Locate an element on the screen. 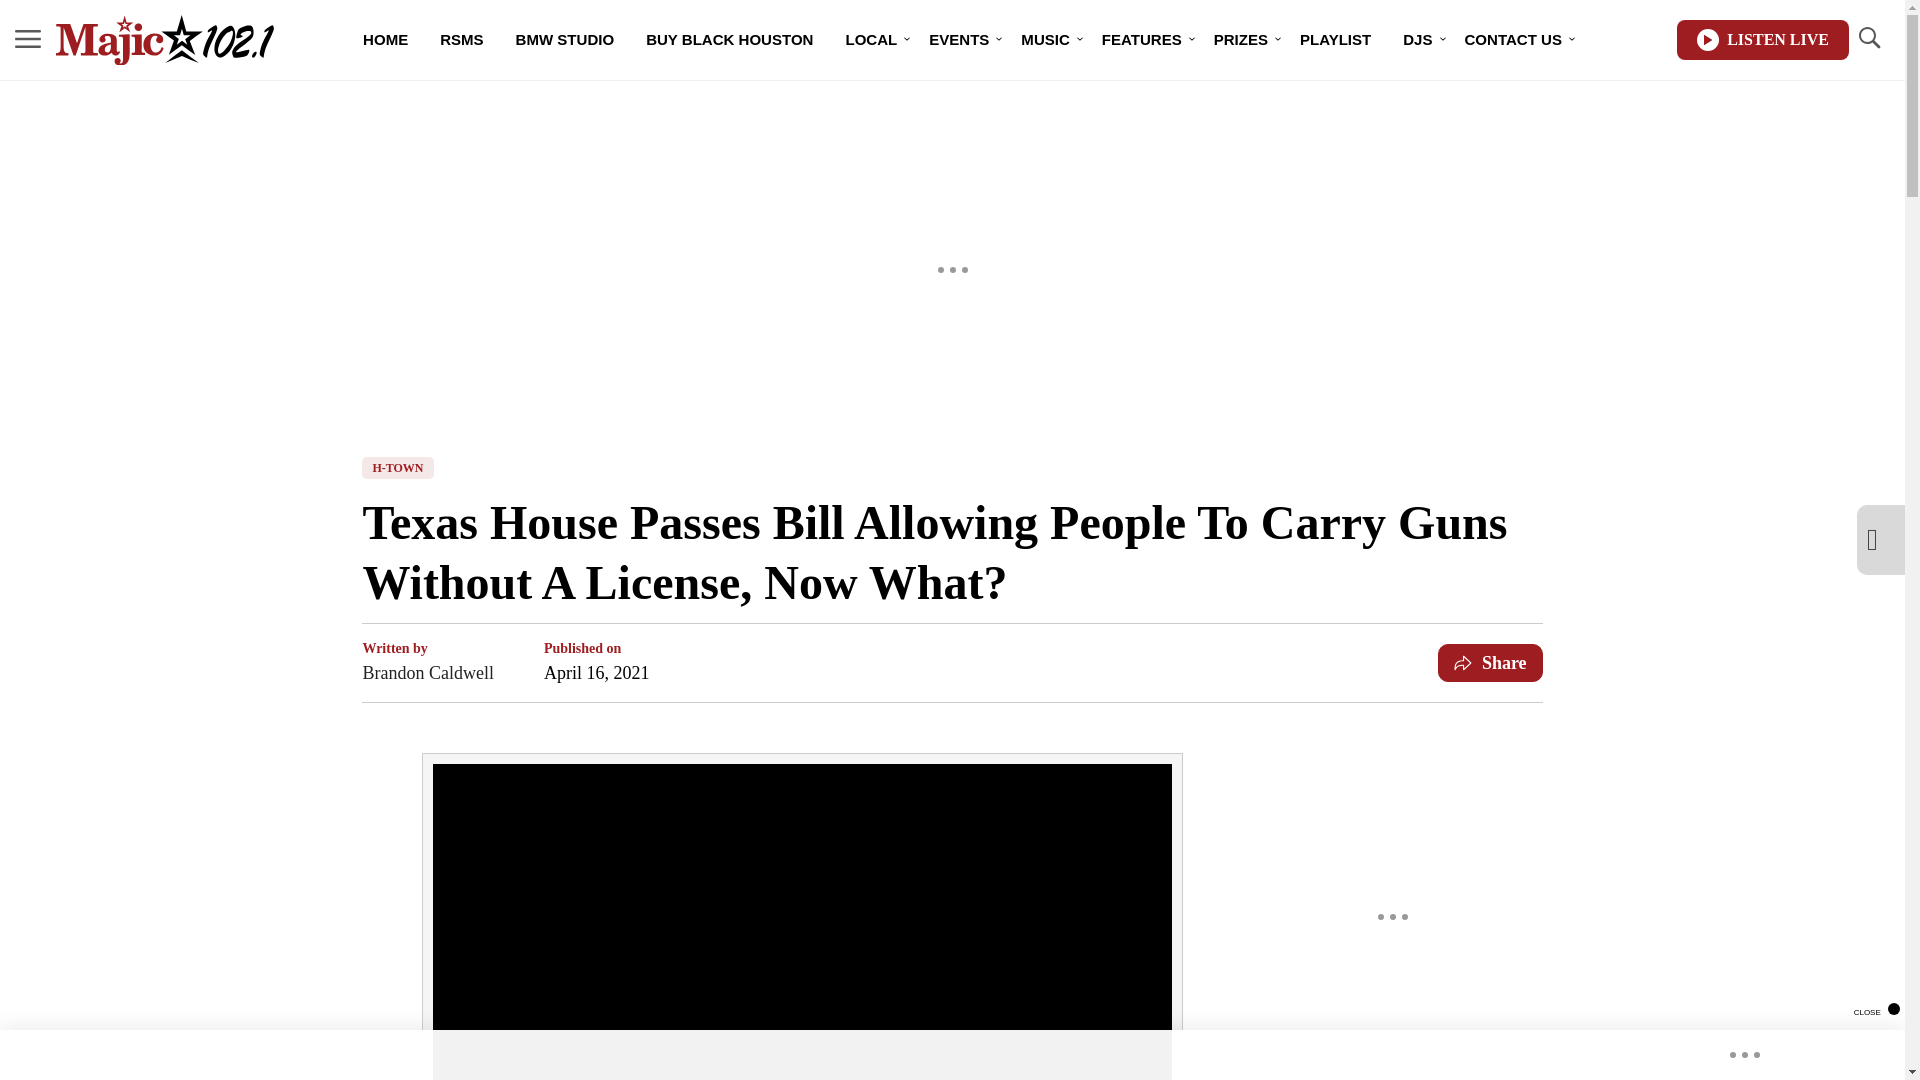 The height and width of the screenshot is (1080, 1920). BMW STUDIO is located at coordinates (565, 40).